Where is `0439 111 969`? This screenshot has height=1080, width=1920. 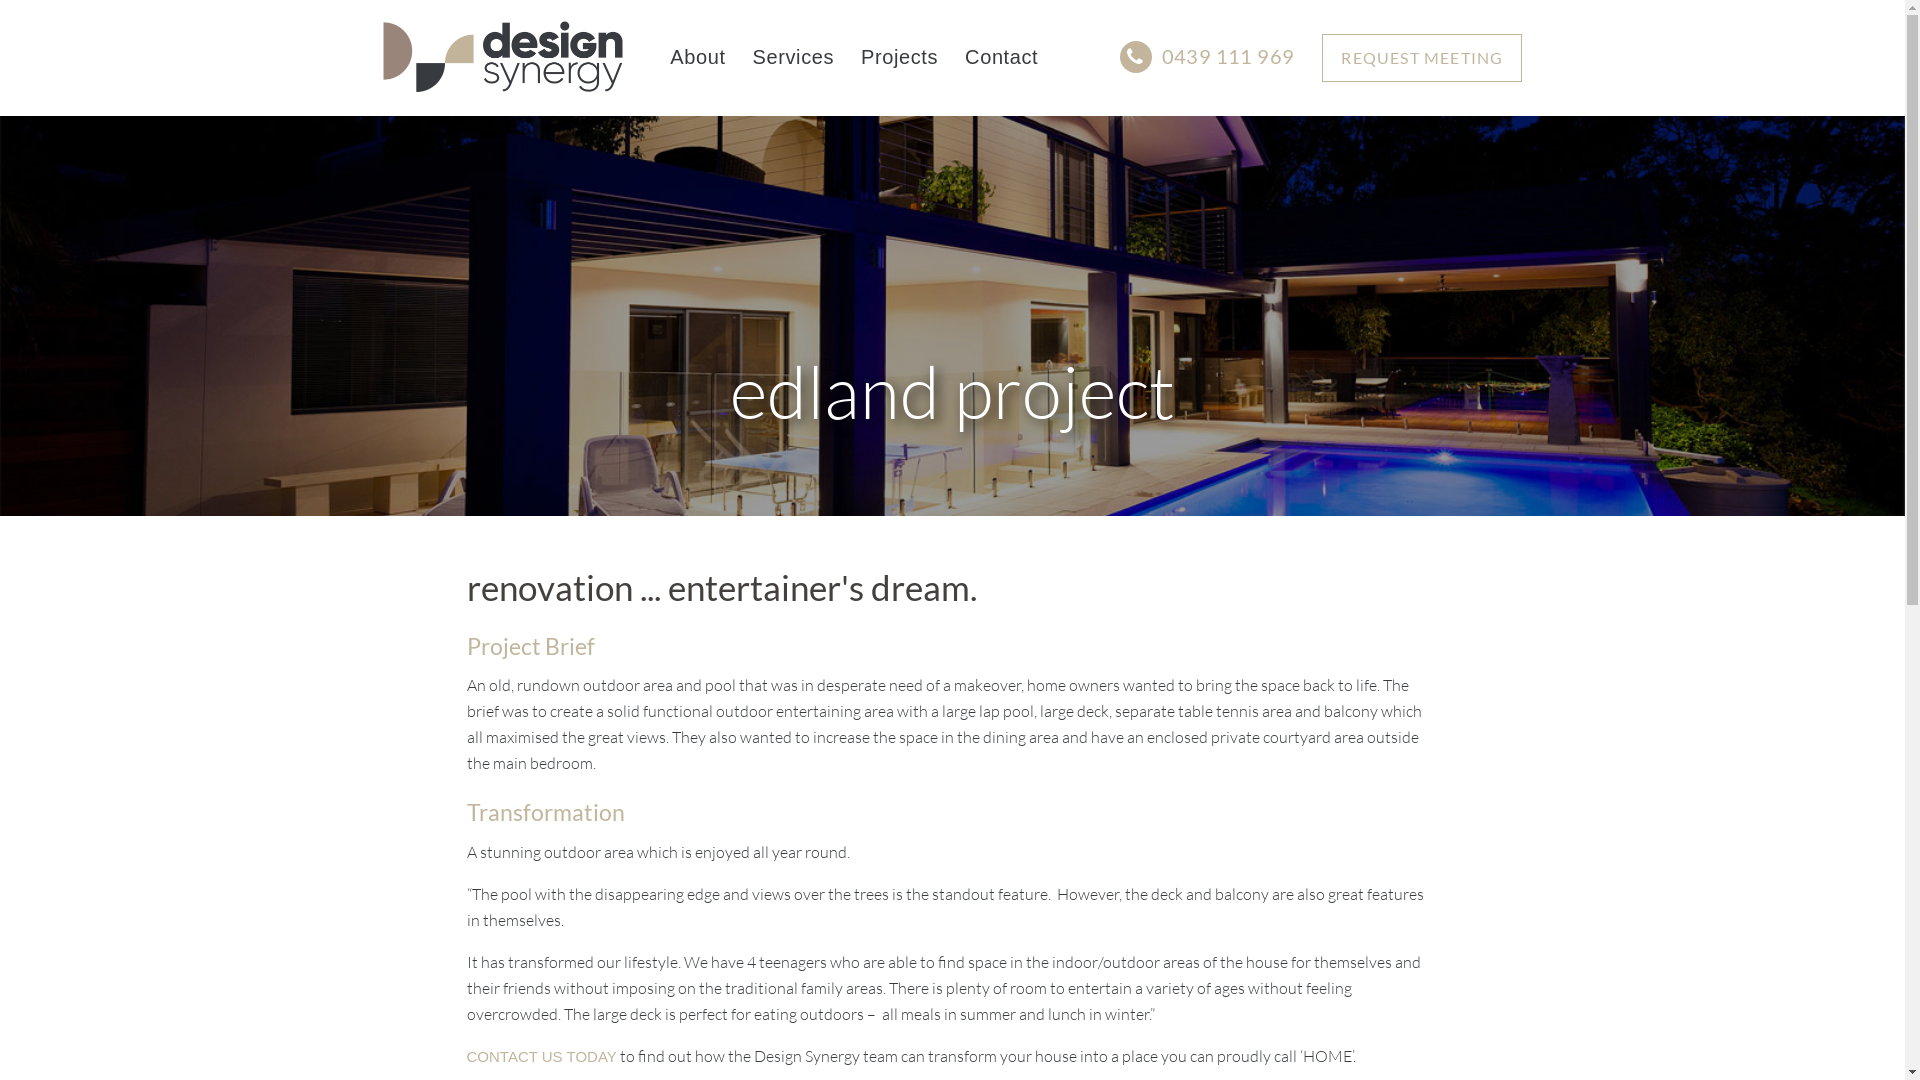
0439 111 969 is located at coordinates (1208, 56).